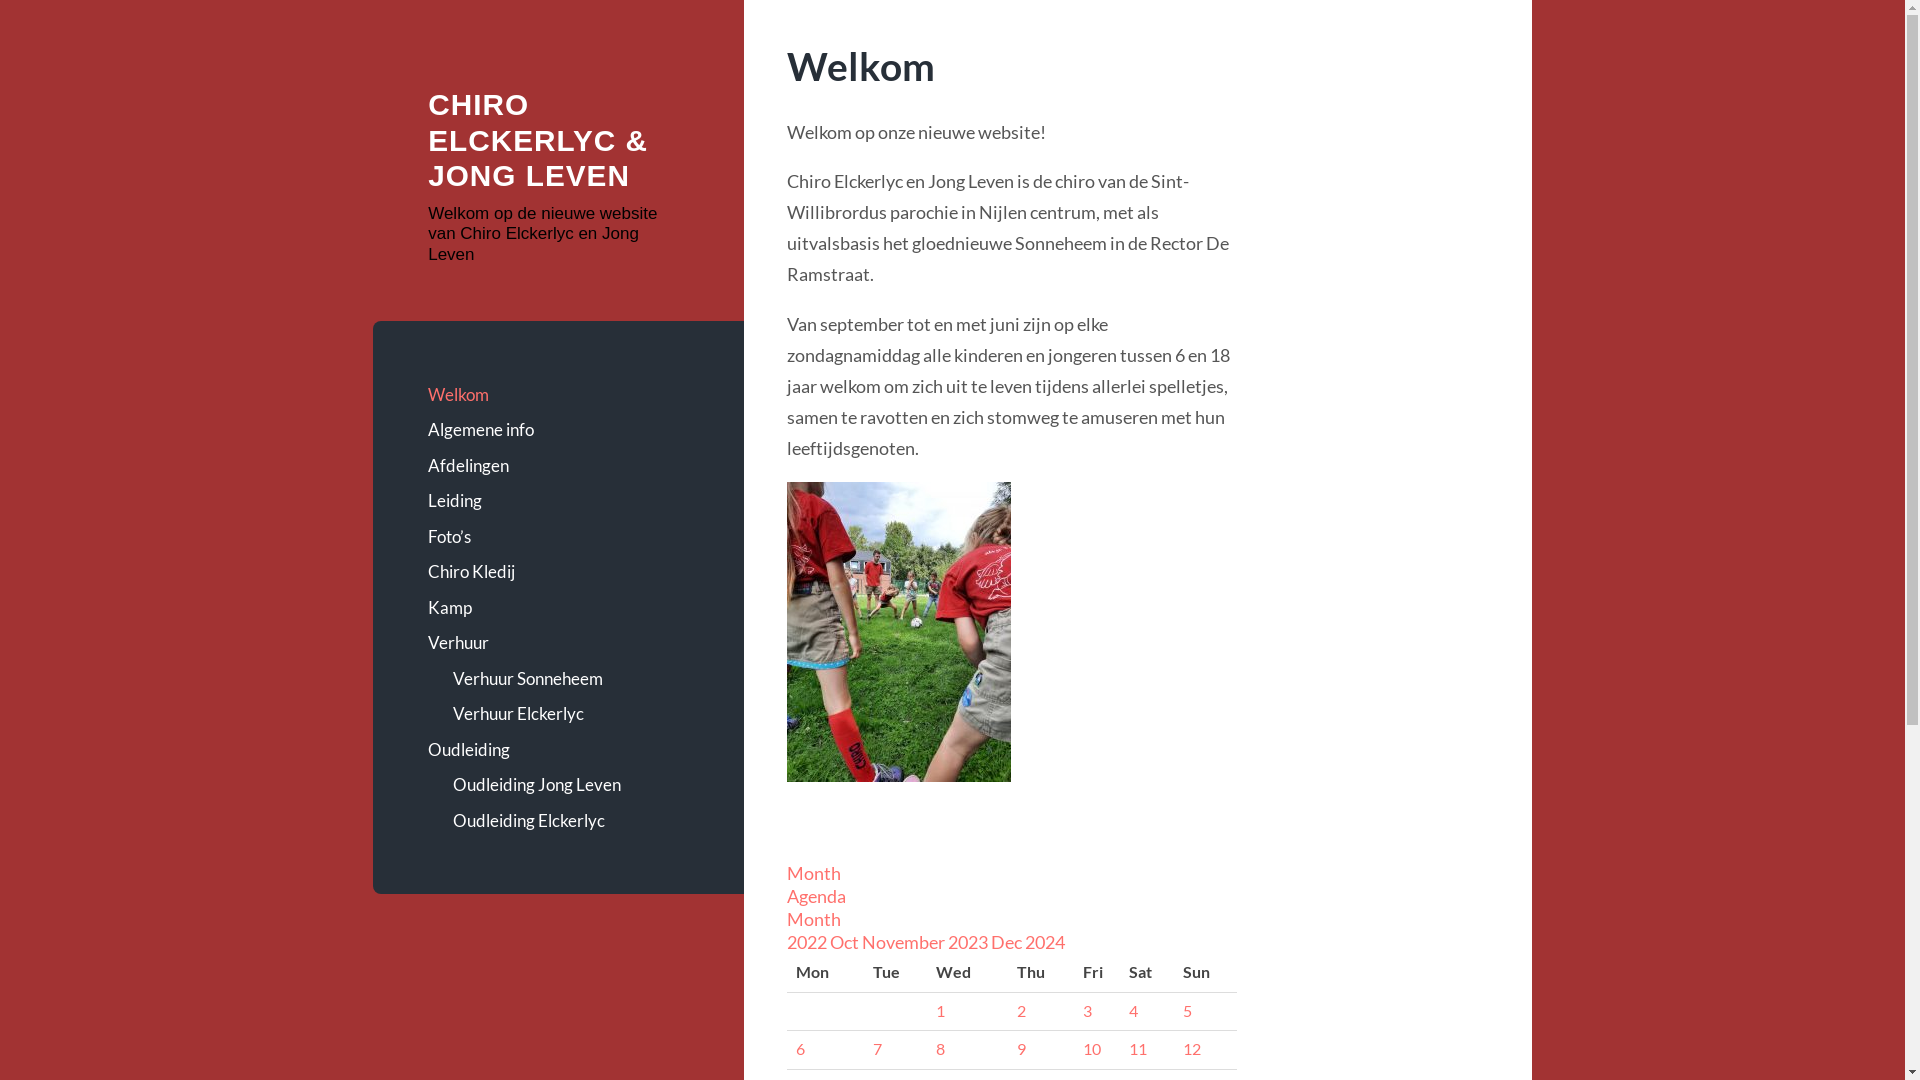 The height and width of the screenshot is (1080, 1920). I want to click on 3, so click(1088, 1010).